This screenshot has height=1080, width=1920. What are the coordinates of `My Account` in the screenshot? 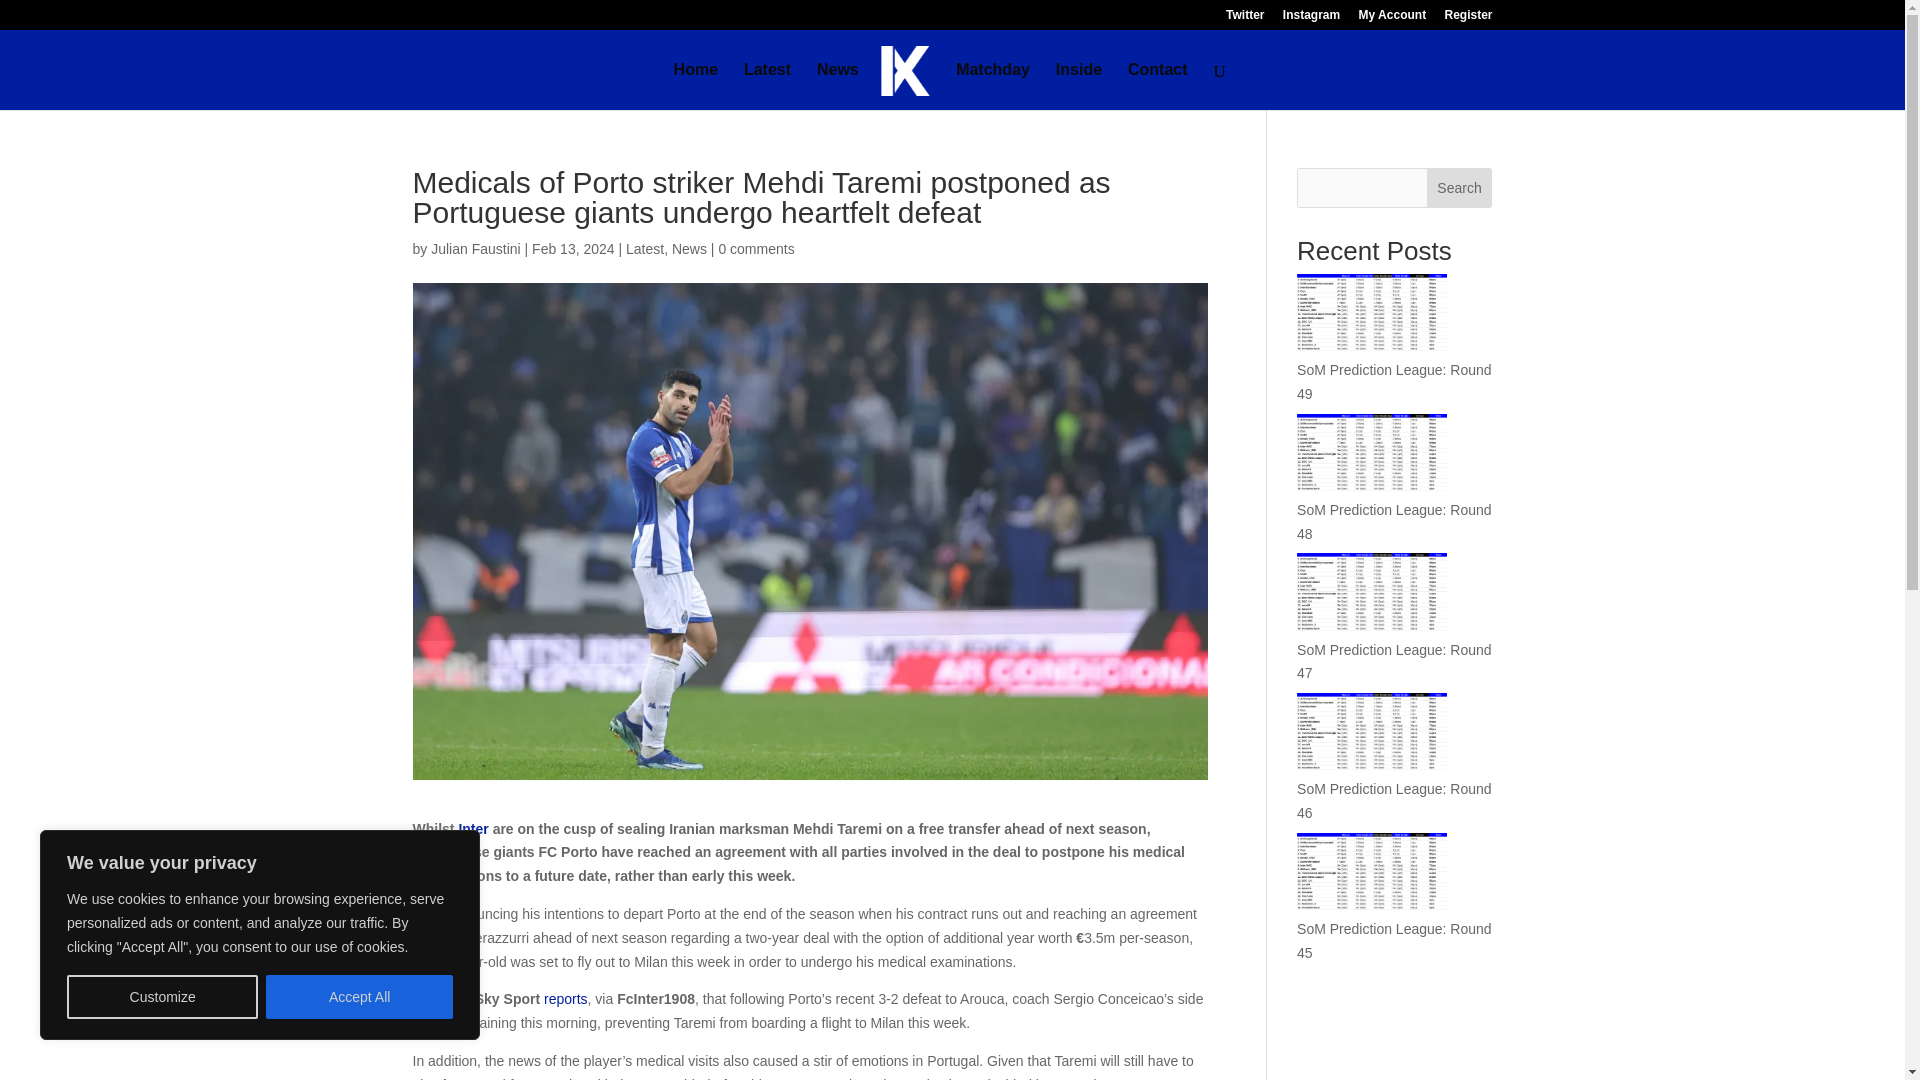 It's located at (1392, 19).